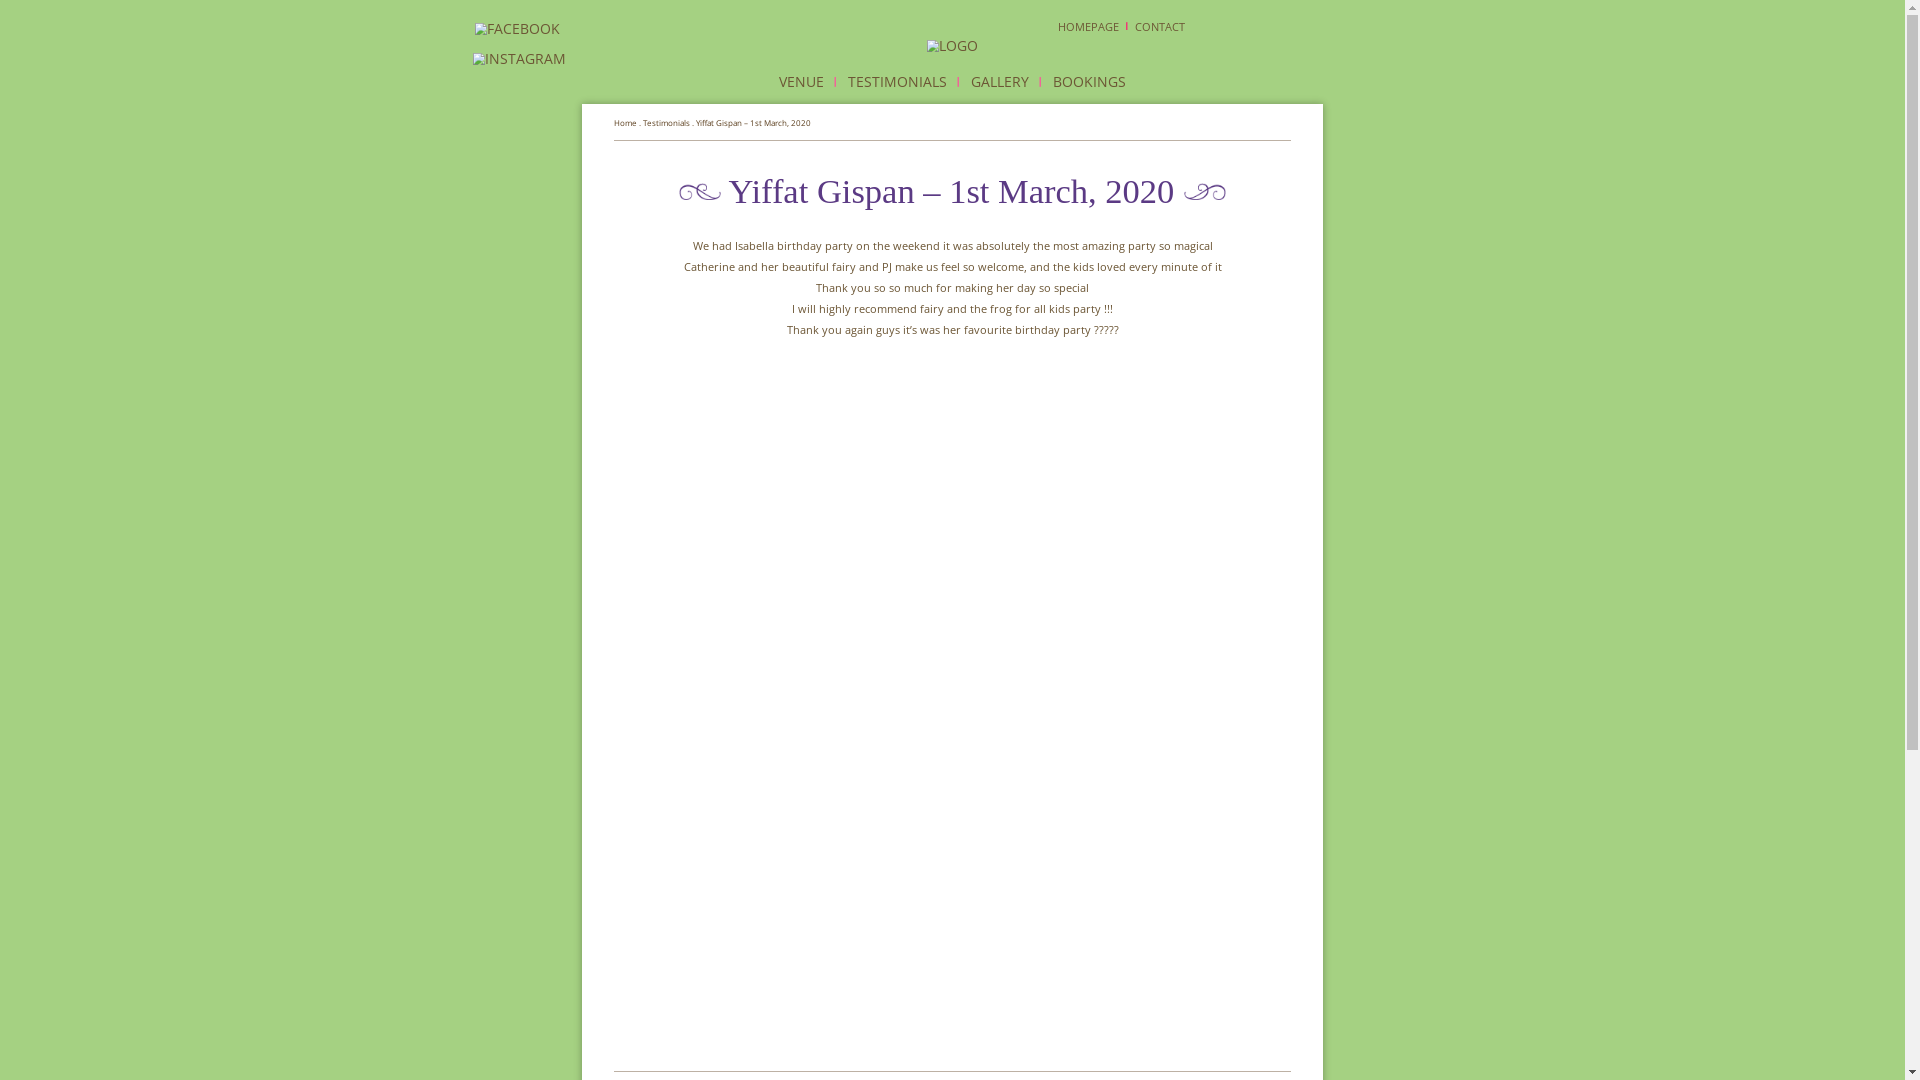 The image size is (1920, 1080). Describe the element at coordinates (888, 162) in the screenshot. I see `Testimonials` at that location.